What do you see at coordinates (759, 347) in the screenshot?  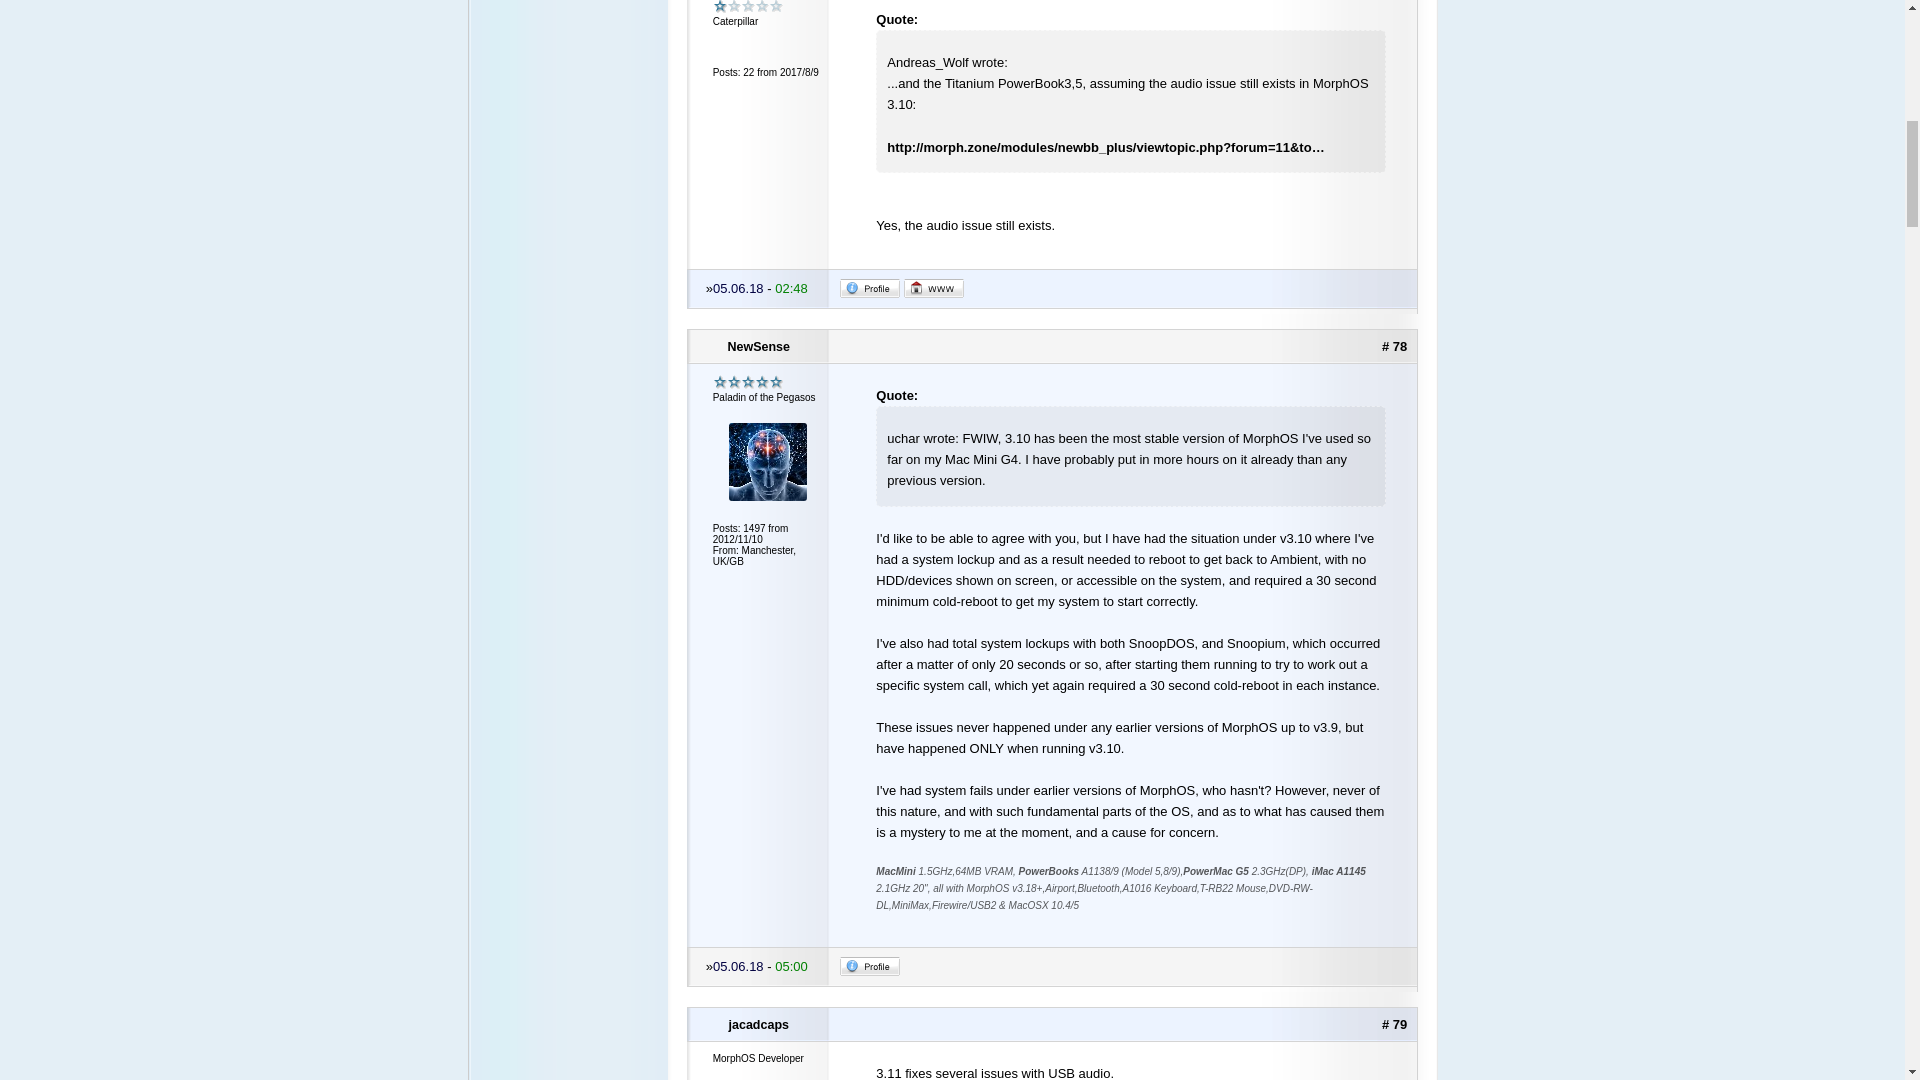 I see `NewSense` at bounding box center [759, 347].